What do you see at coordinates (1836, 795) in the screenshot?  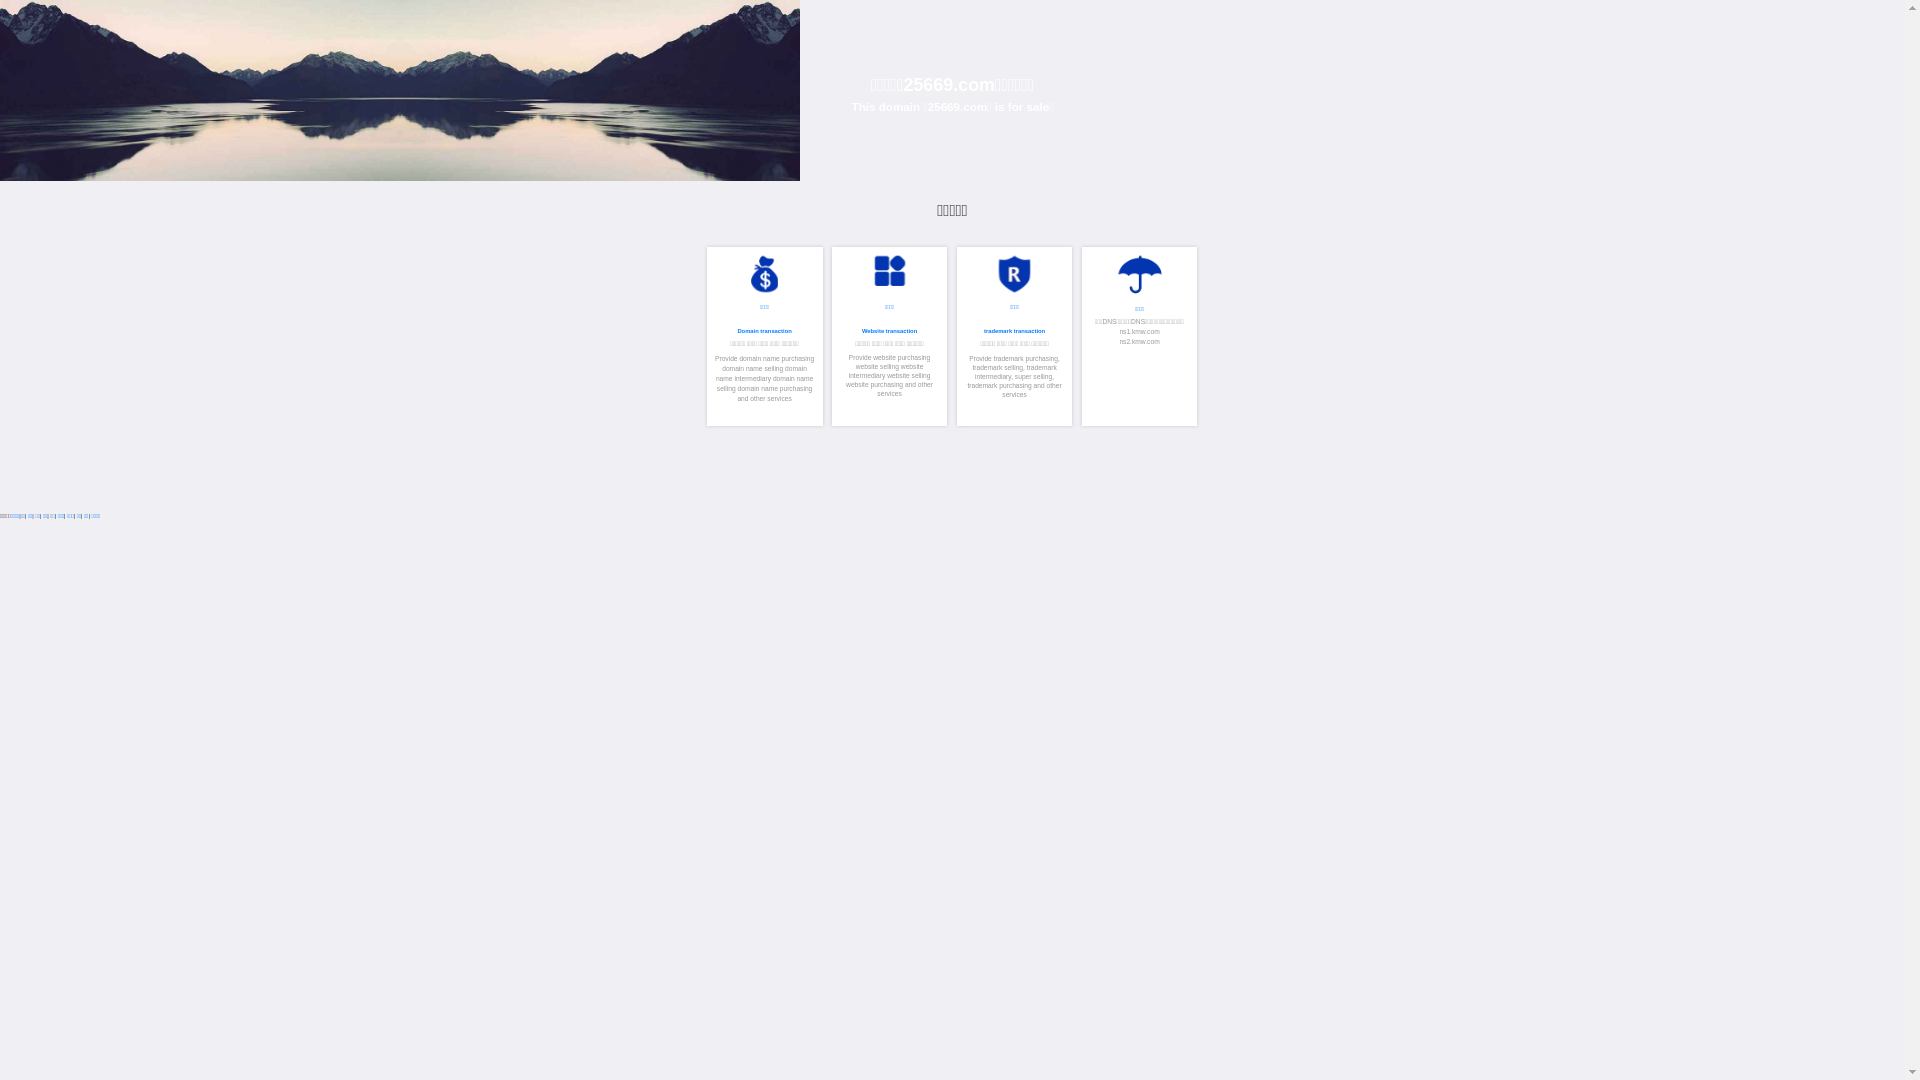 I see `Domain transaction` at bounding box center [1836, 795].